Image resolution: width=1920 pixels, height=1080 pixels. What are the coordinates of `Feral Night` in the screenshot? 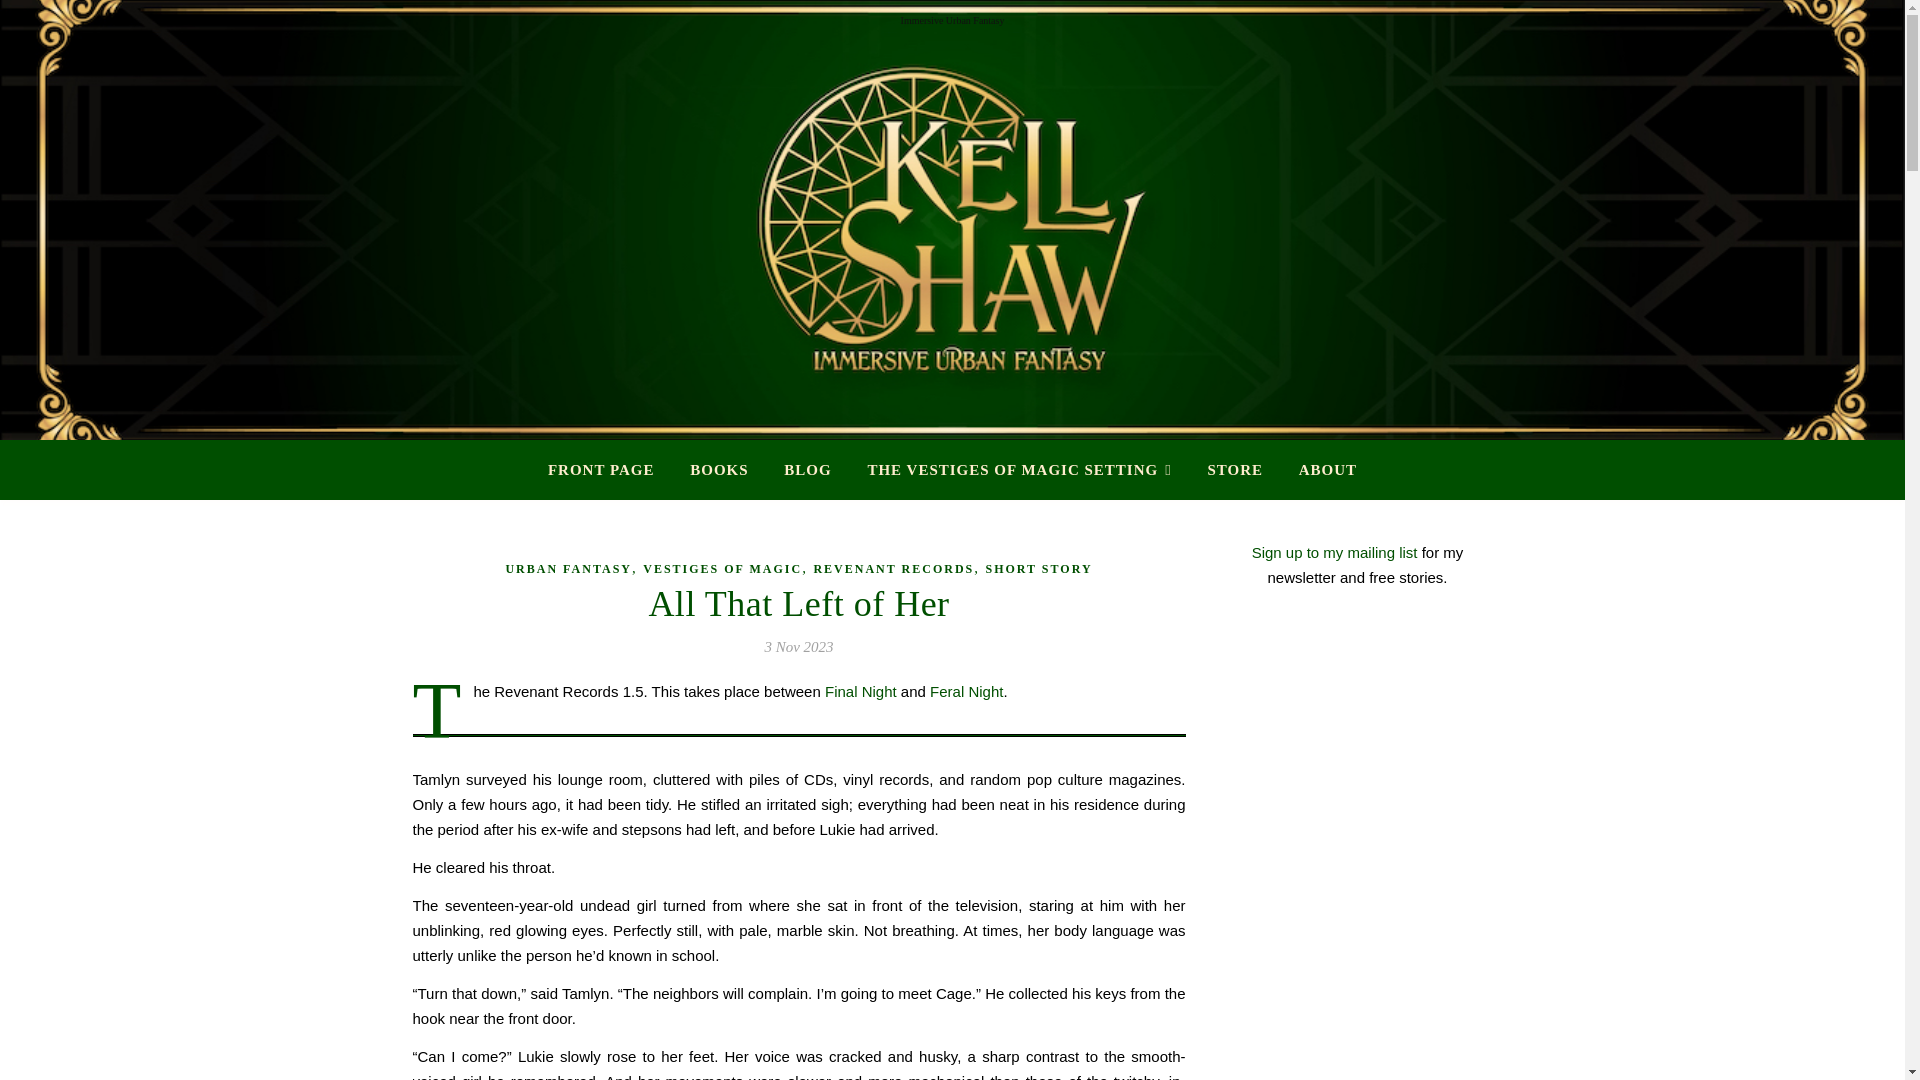 It's located at (966, 690).